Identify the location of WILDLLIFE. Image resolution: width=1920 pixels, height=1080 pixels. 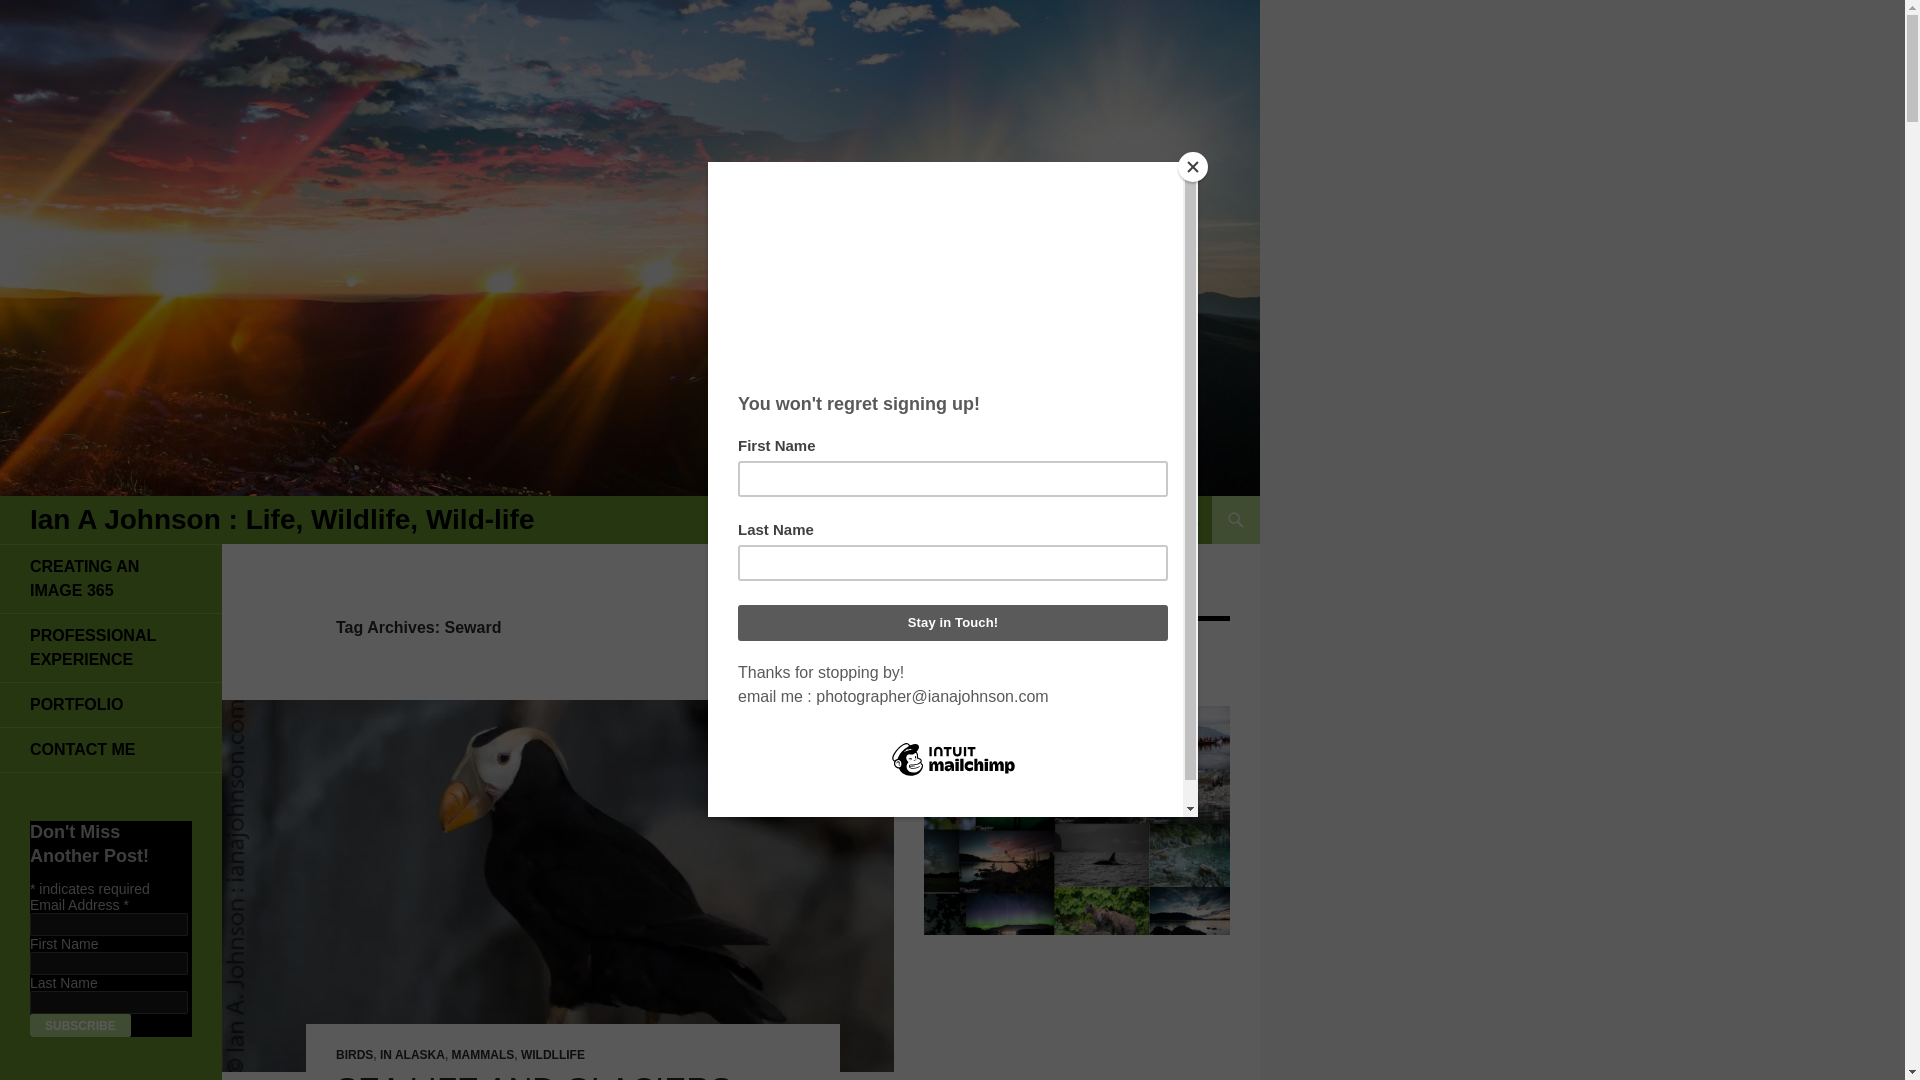
(552, 1054).